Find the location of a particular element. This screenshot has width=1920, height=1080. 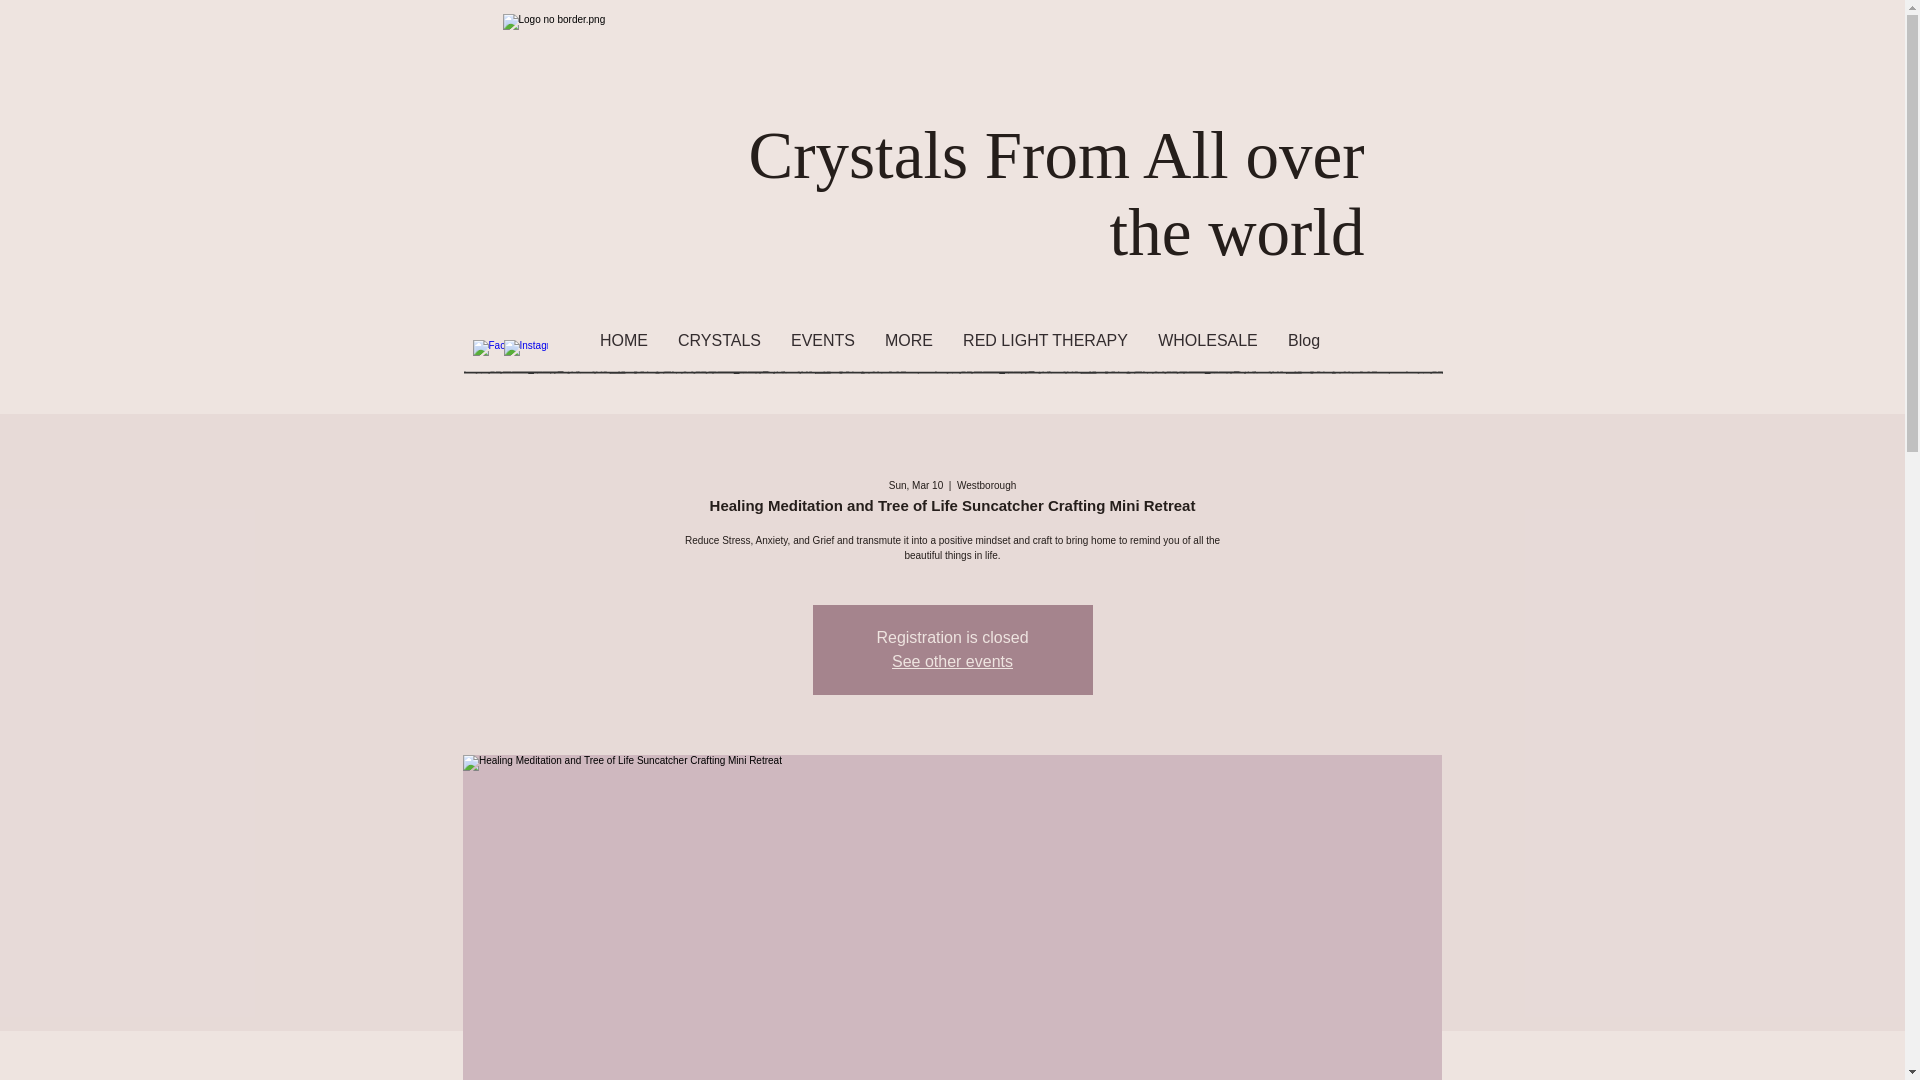

MORE is located at coordinates (908, 341).